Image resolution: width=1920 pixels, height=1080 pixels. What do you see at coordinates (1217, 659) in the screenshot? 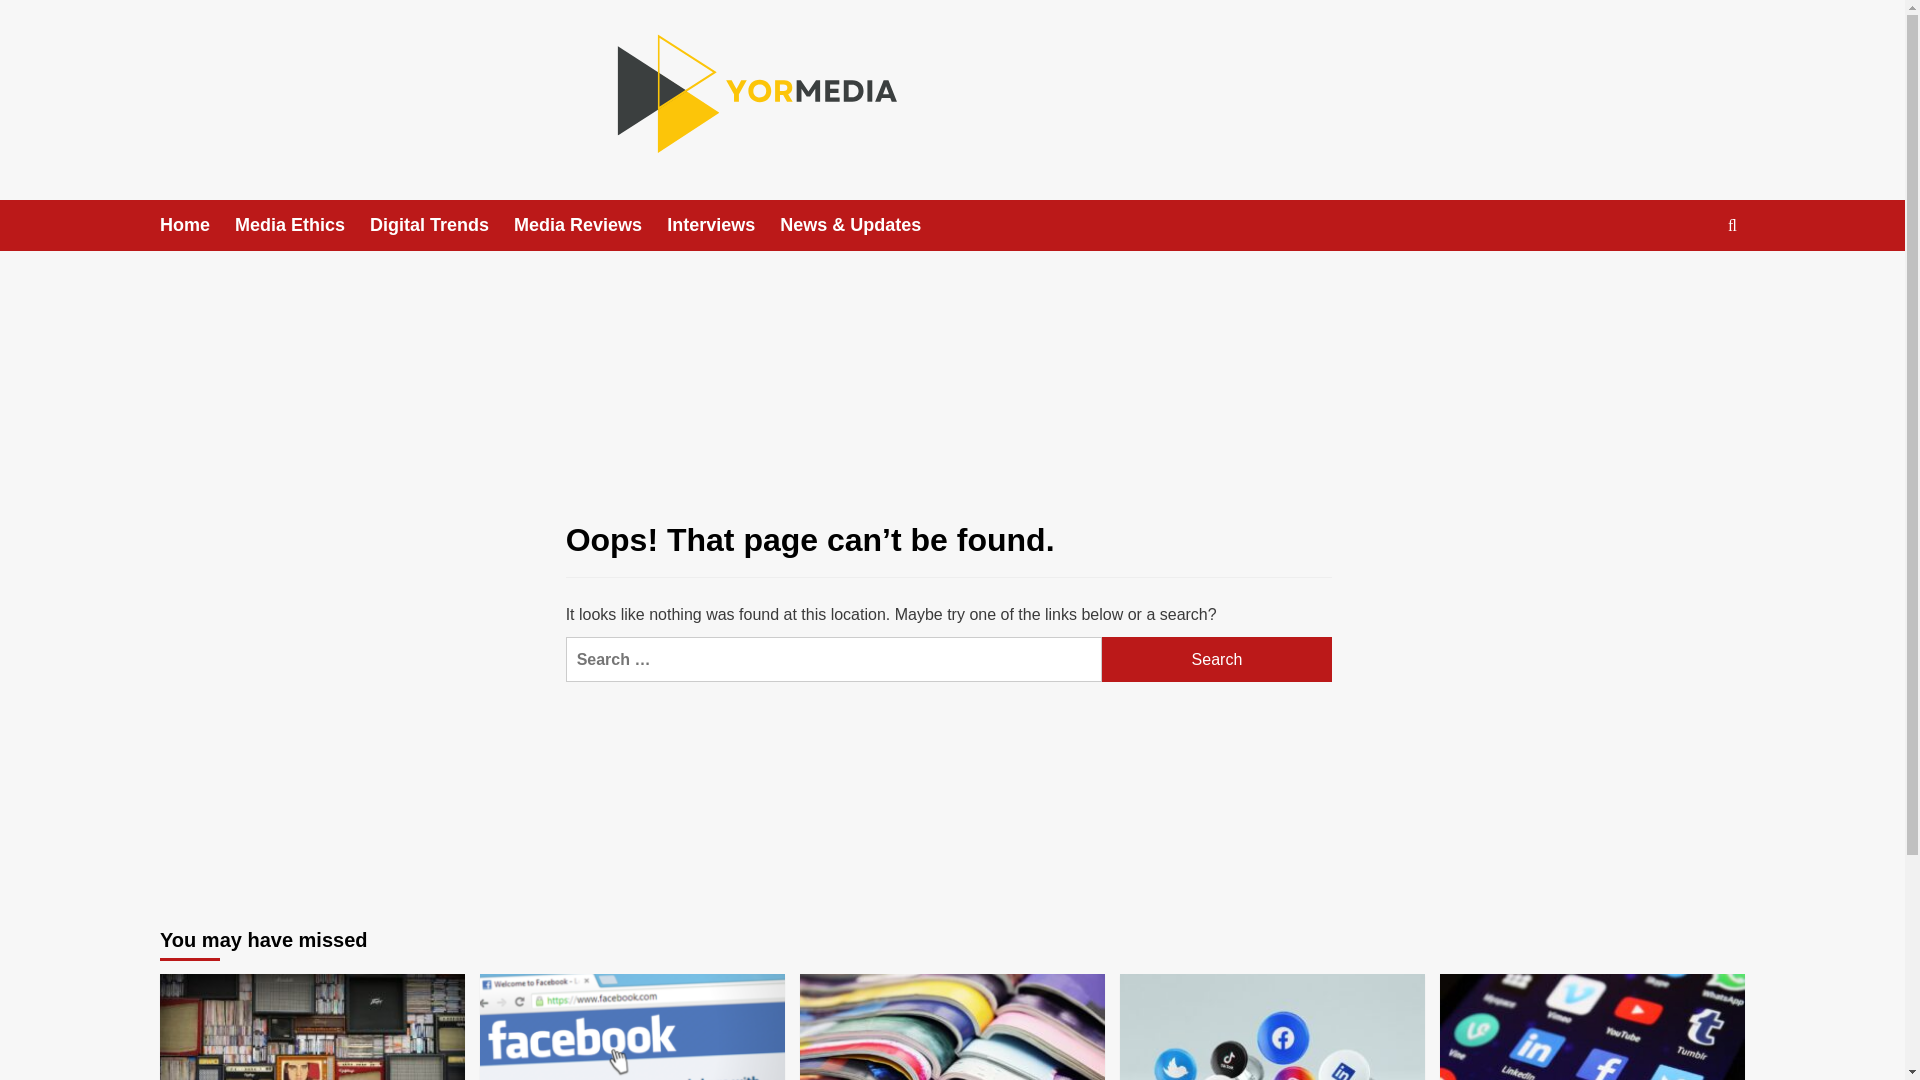
I see `Search` at bounding box center [1217, 659].